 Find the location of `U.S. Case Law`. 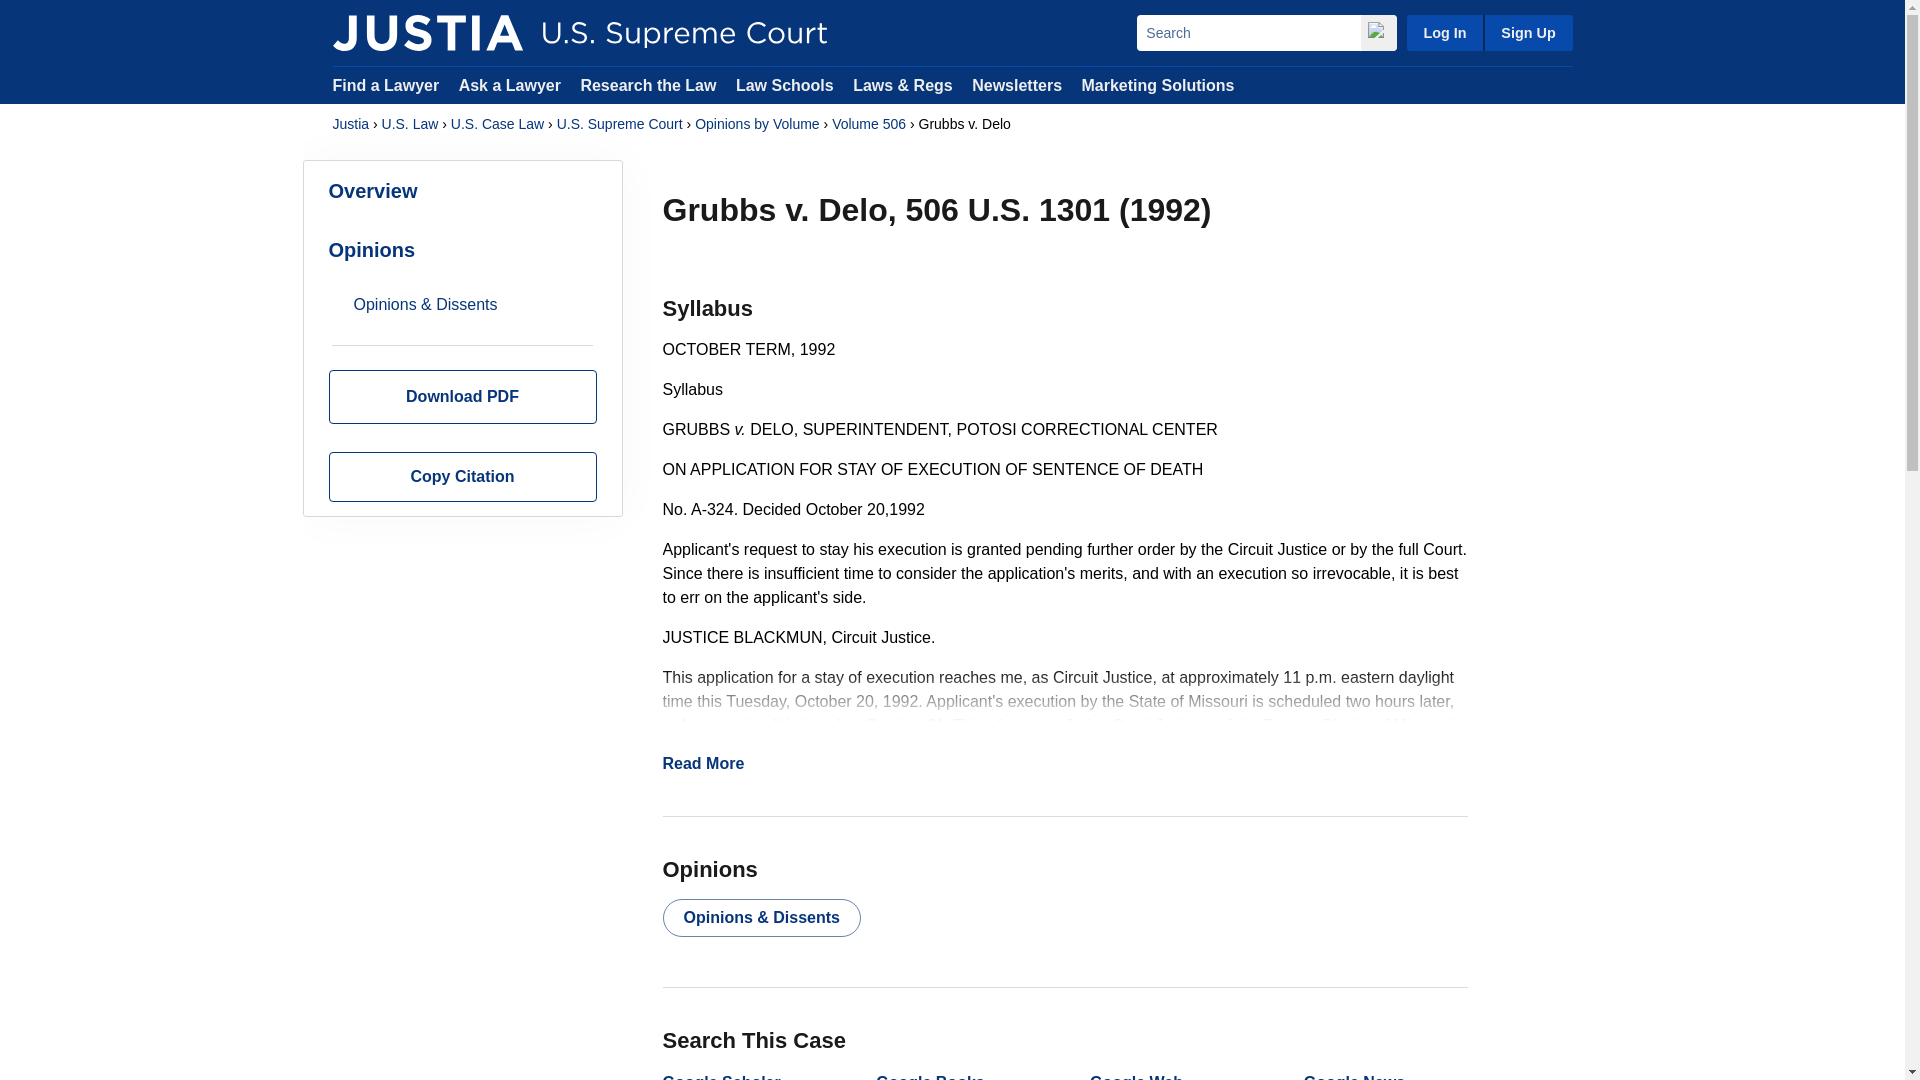

U.S. Case Law is located at coordinates (497, 124).